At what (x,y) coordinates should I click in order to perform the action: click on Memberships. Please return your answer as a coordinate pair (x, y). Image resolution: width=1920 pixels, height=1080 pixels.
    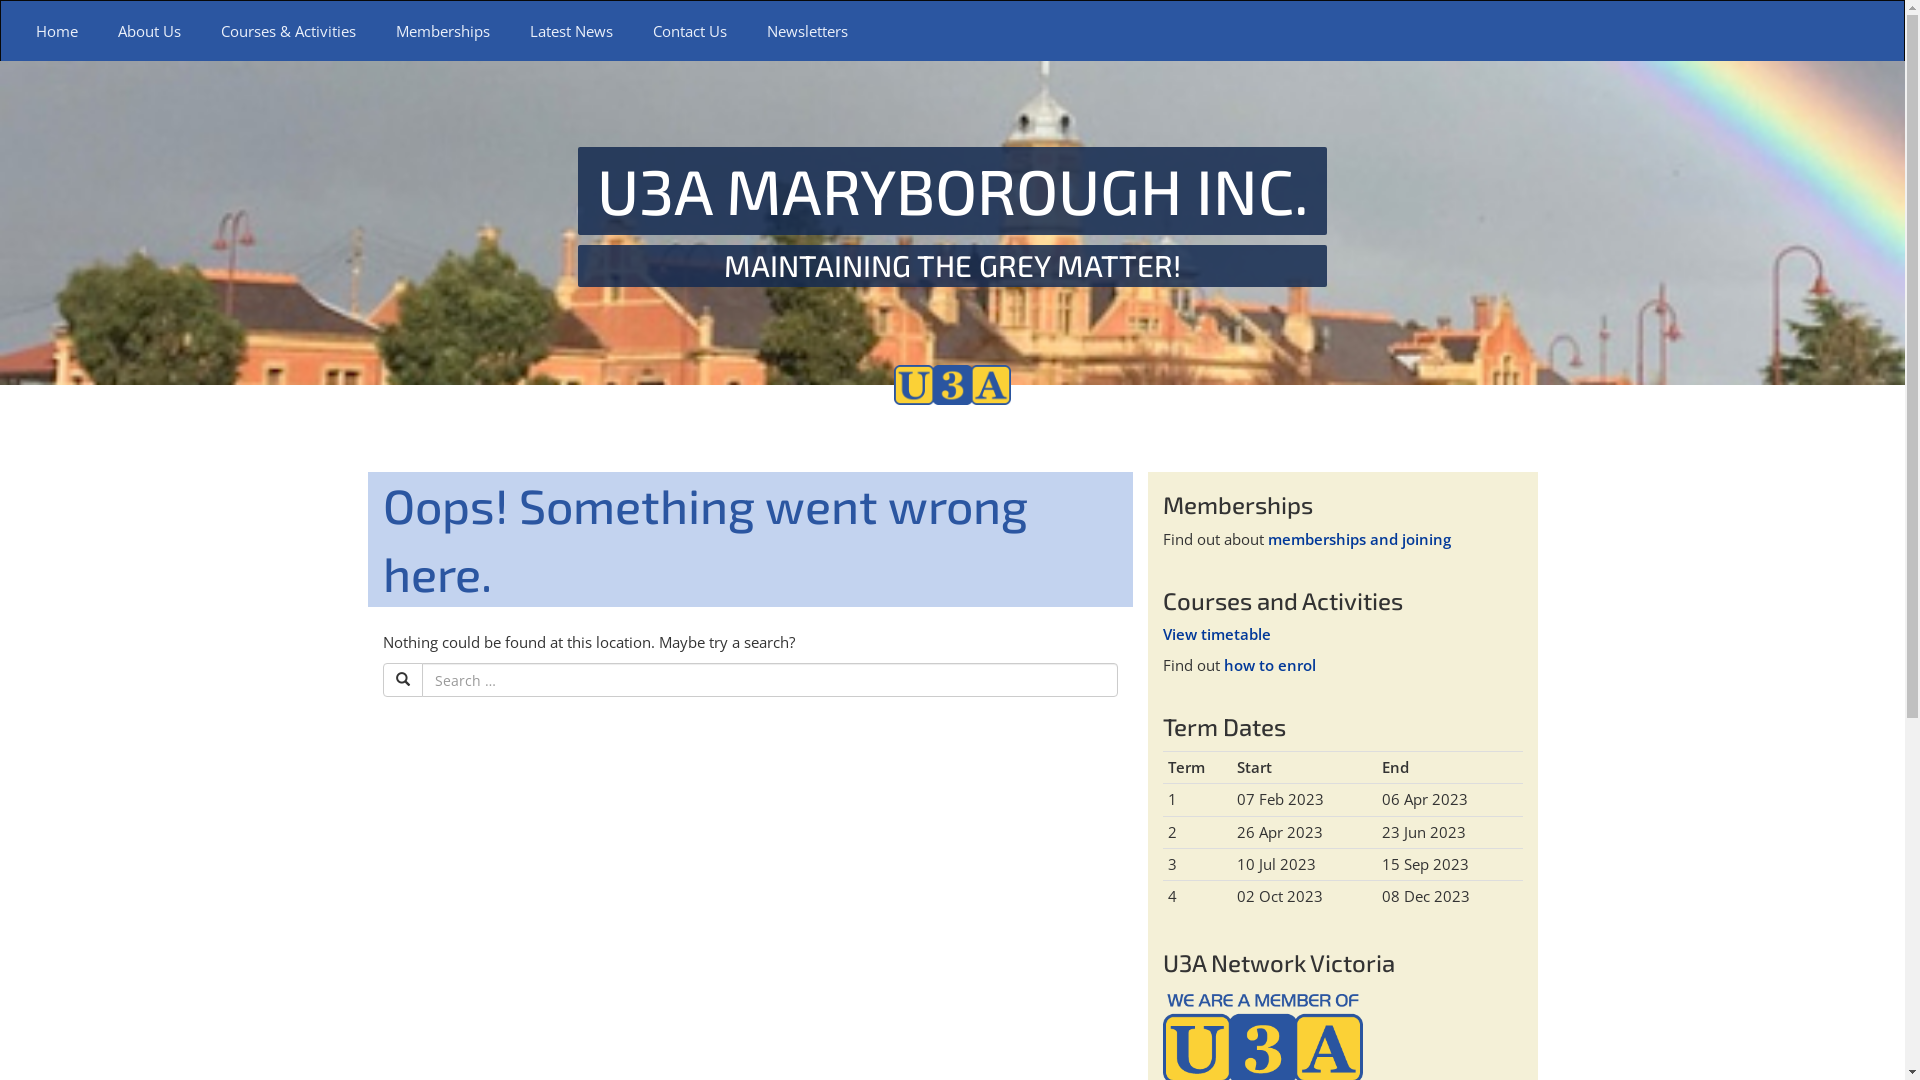
    Looking at the image, I should click on (443, 31).